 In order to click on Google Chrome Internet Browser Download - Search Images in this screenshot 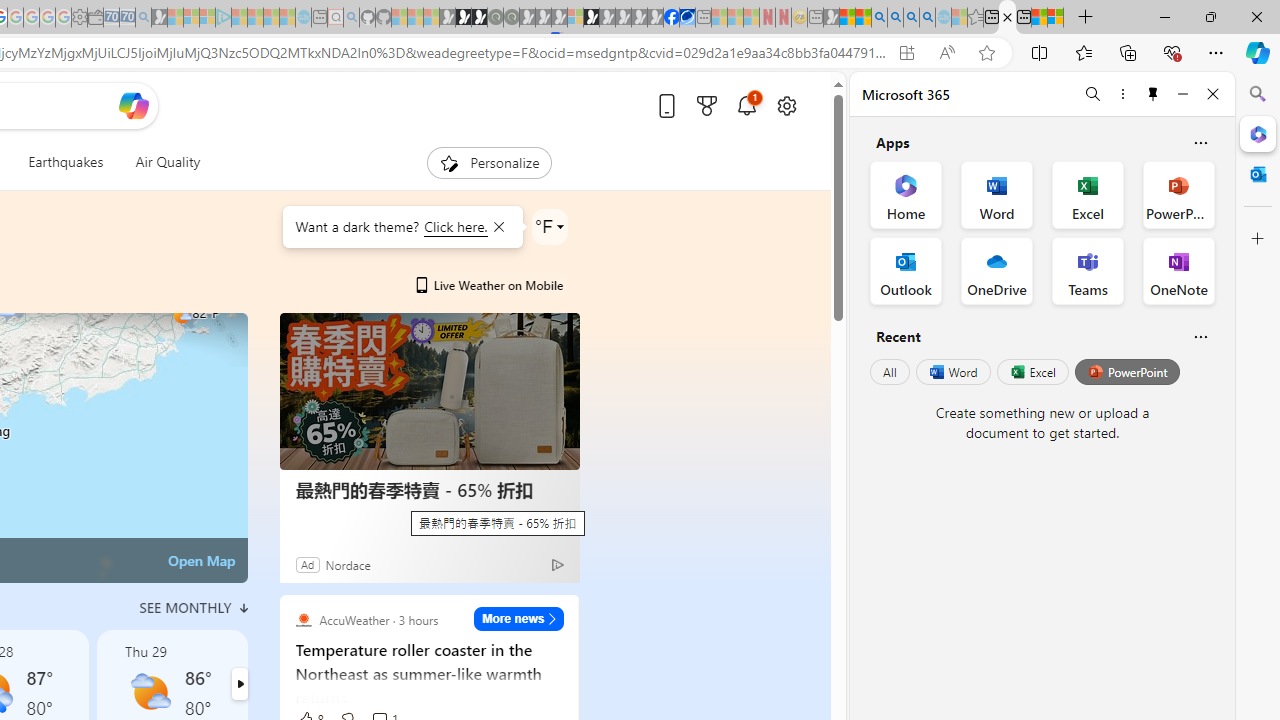, I will do `click(928, 18)`.